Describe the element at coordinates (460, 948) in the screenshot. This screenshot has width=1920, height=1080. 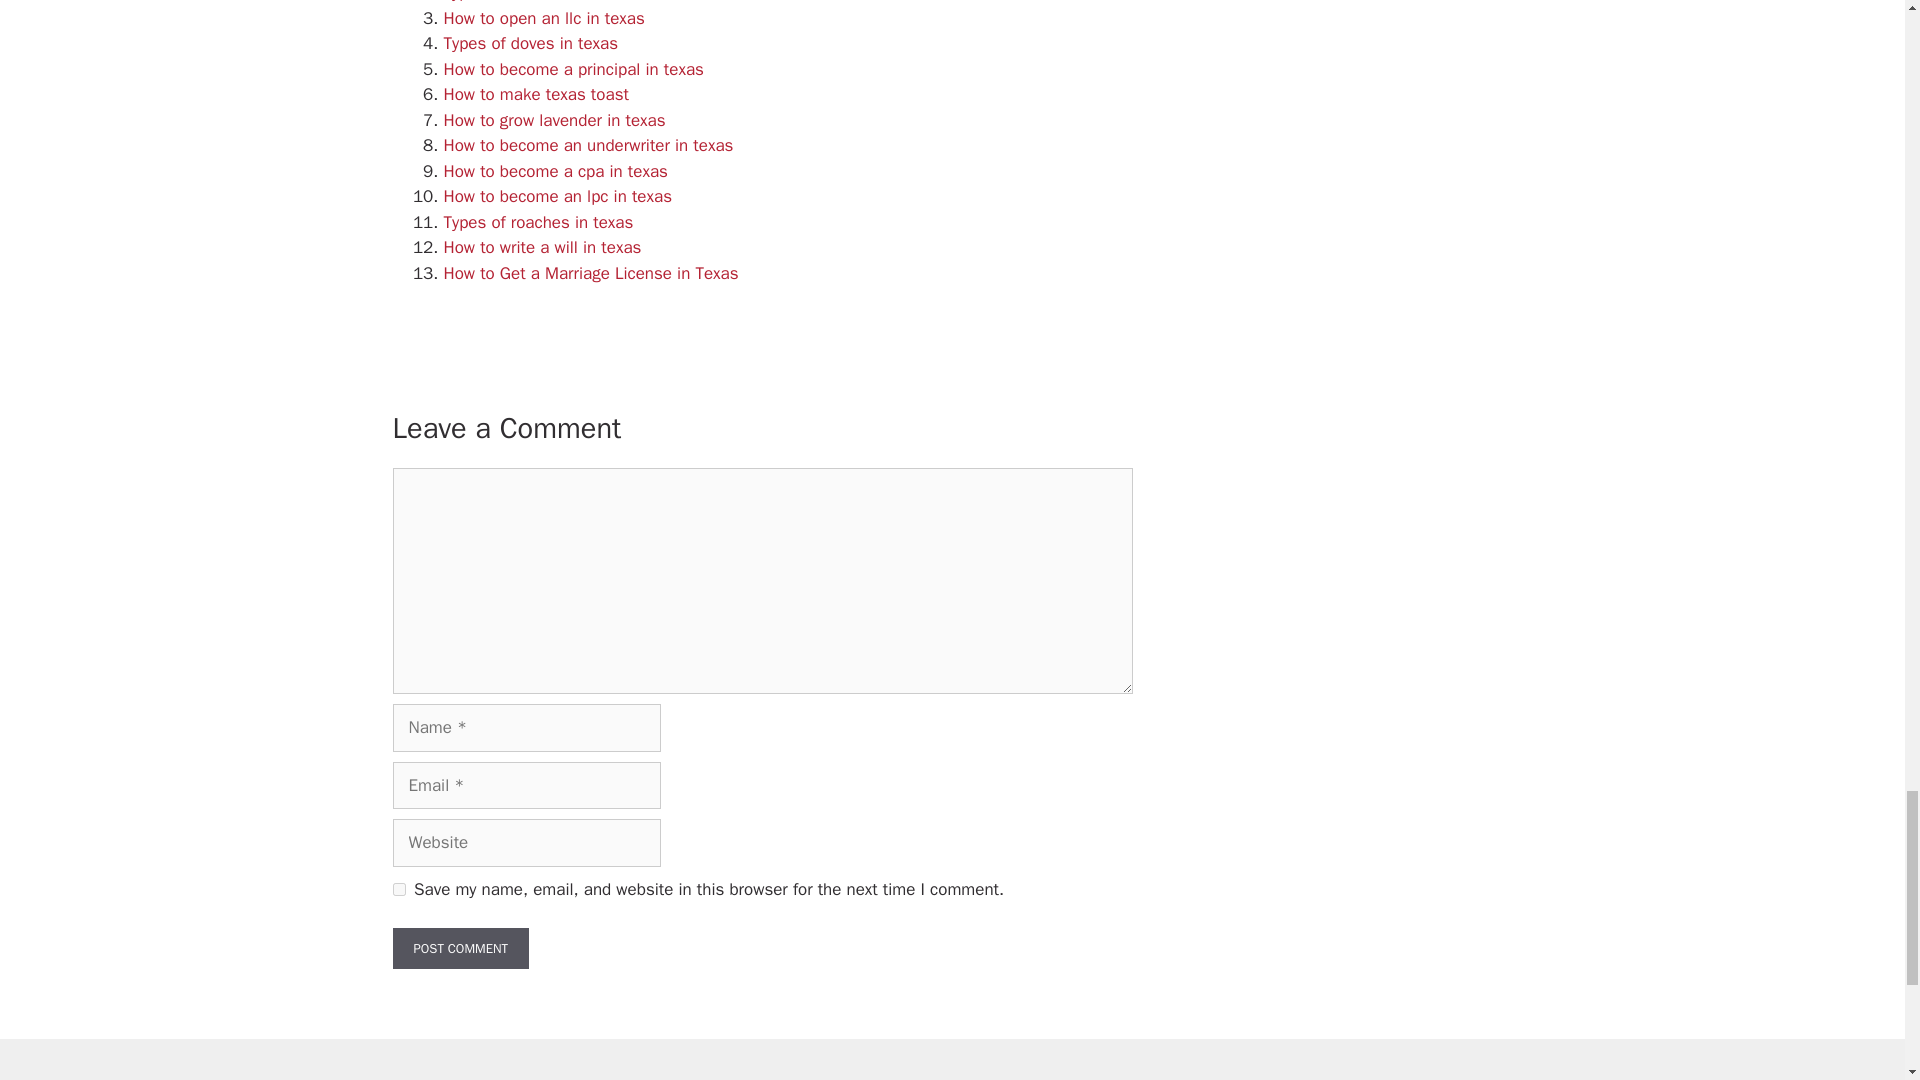
I see `Post Comment` at that location.